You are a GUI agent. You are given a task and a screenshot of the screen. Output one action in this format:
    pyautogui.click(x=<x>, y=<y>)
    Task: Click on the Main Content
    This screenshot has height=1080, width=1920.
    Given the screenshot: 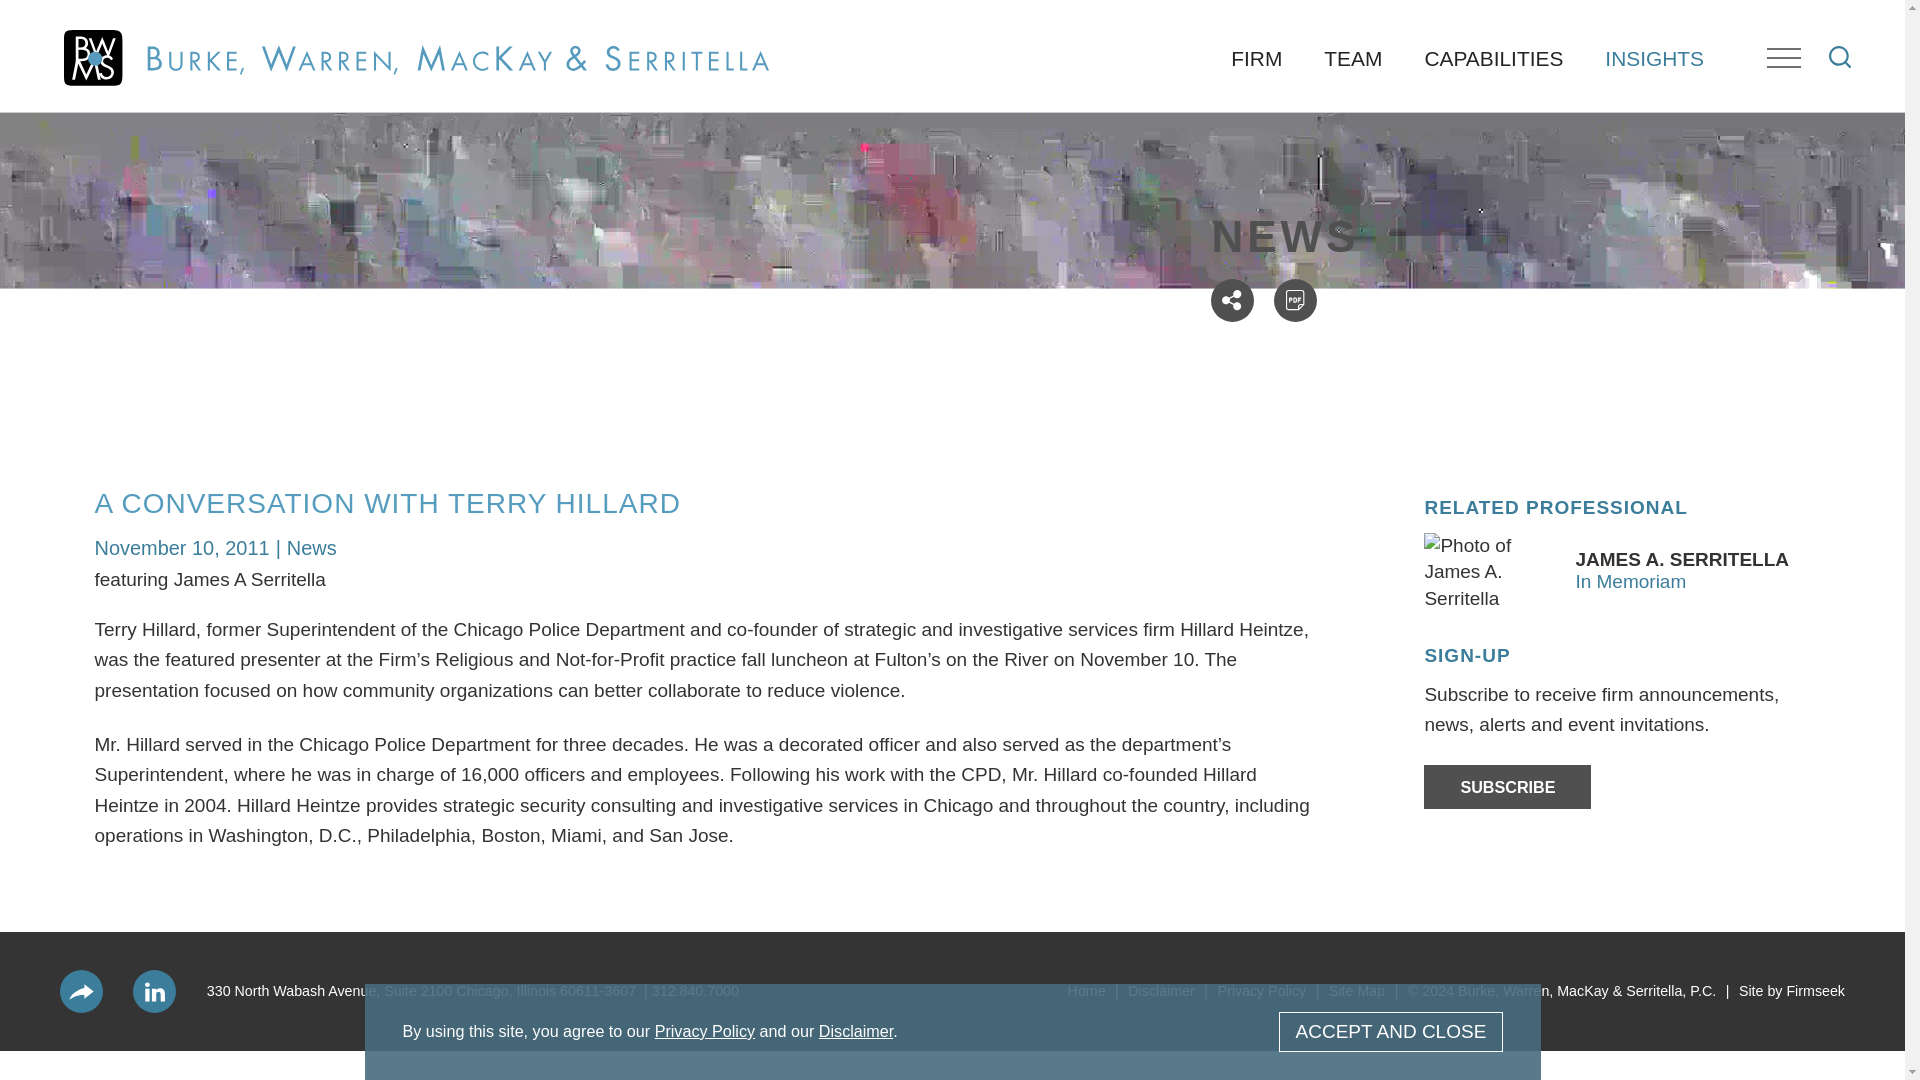 What is the action you would take?
    pyautogui.click(x=880, y=25)
    